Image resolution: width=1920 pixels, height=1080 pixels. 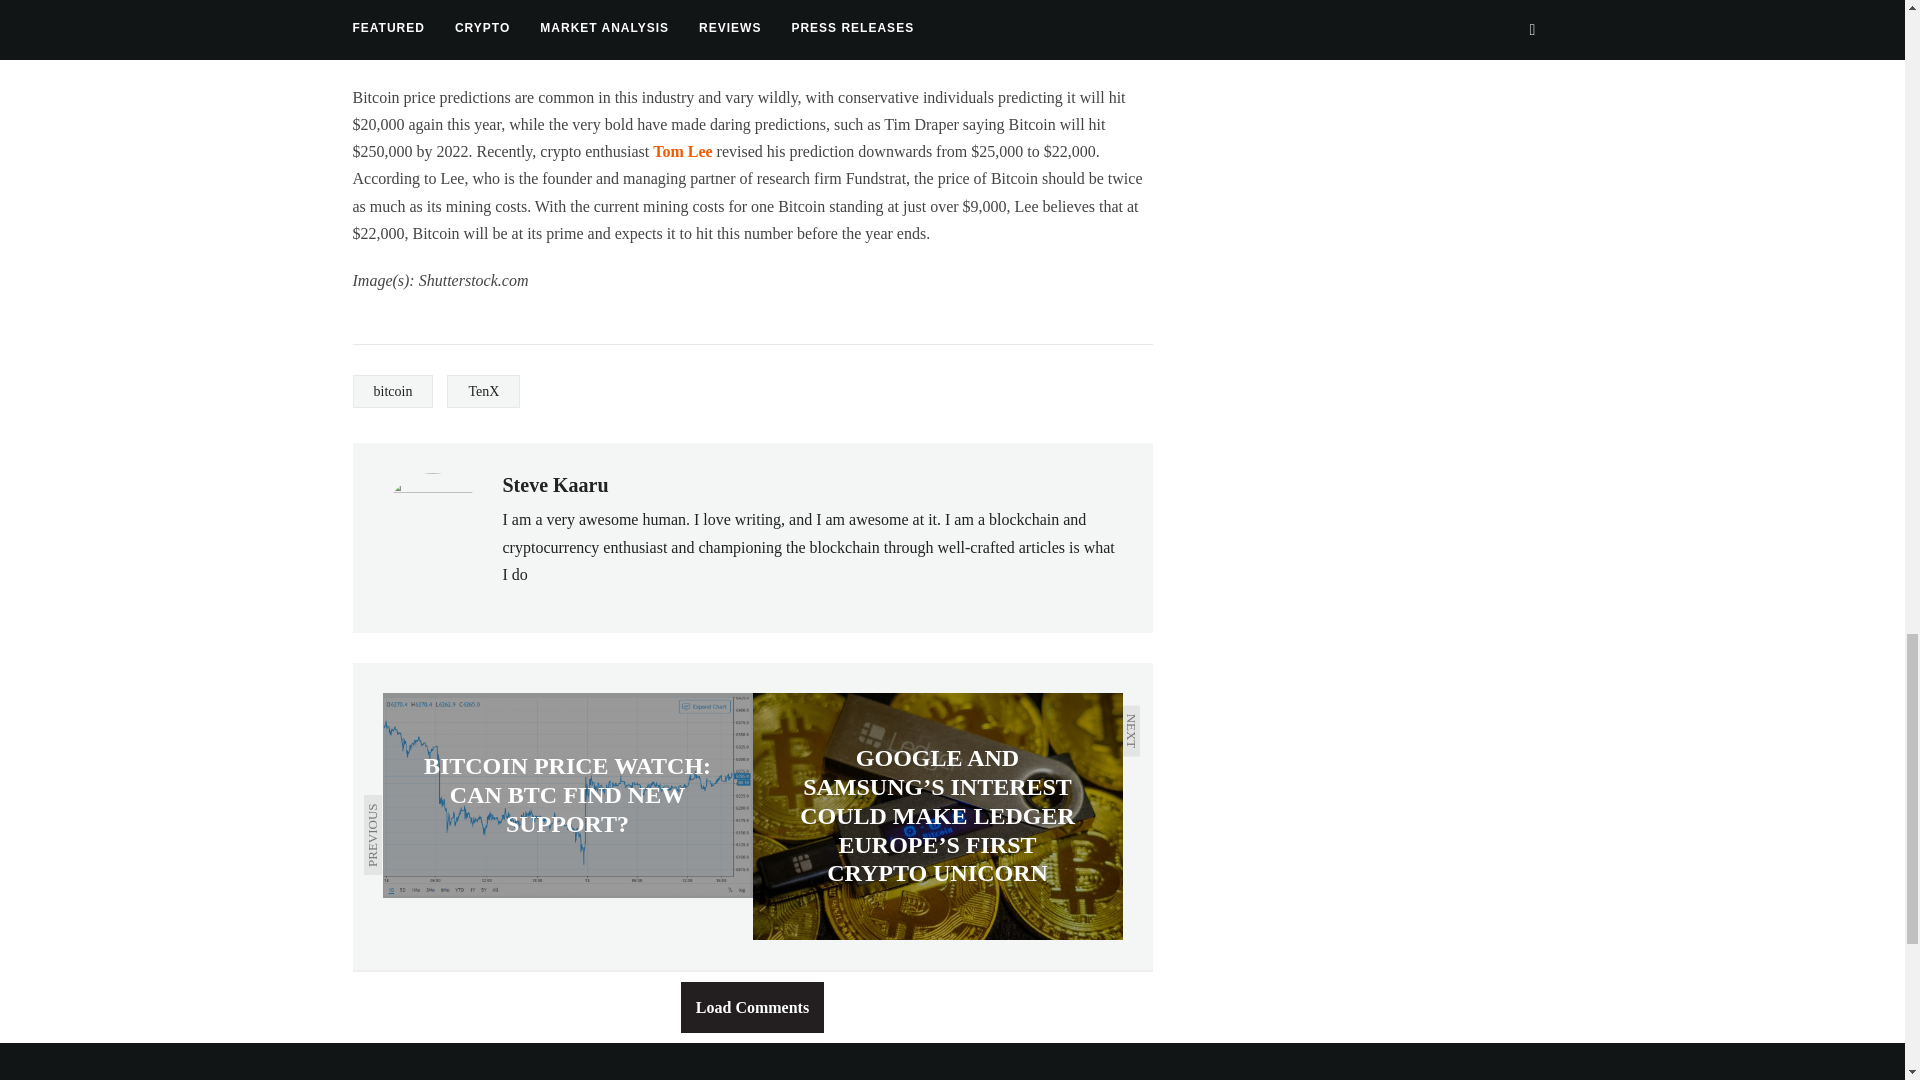 What do you see at coordinates (484, 391) in the screenshot?
I see `TenX` at bounding box center [484, 391].